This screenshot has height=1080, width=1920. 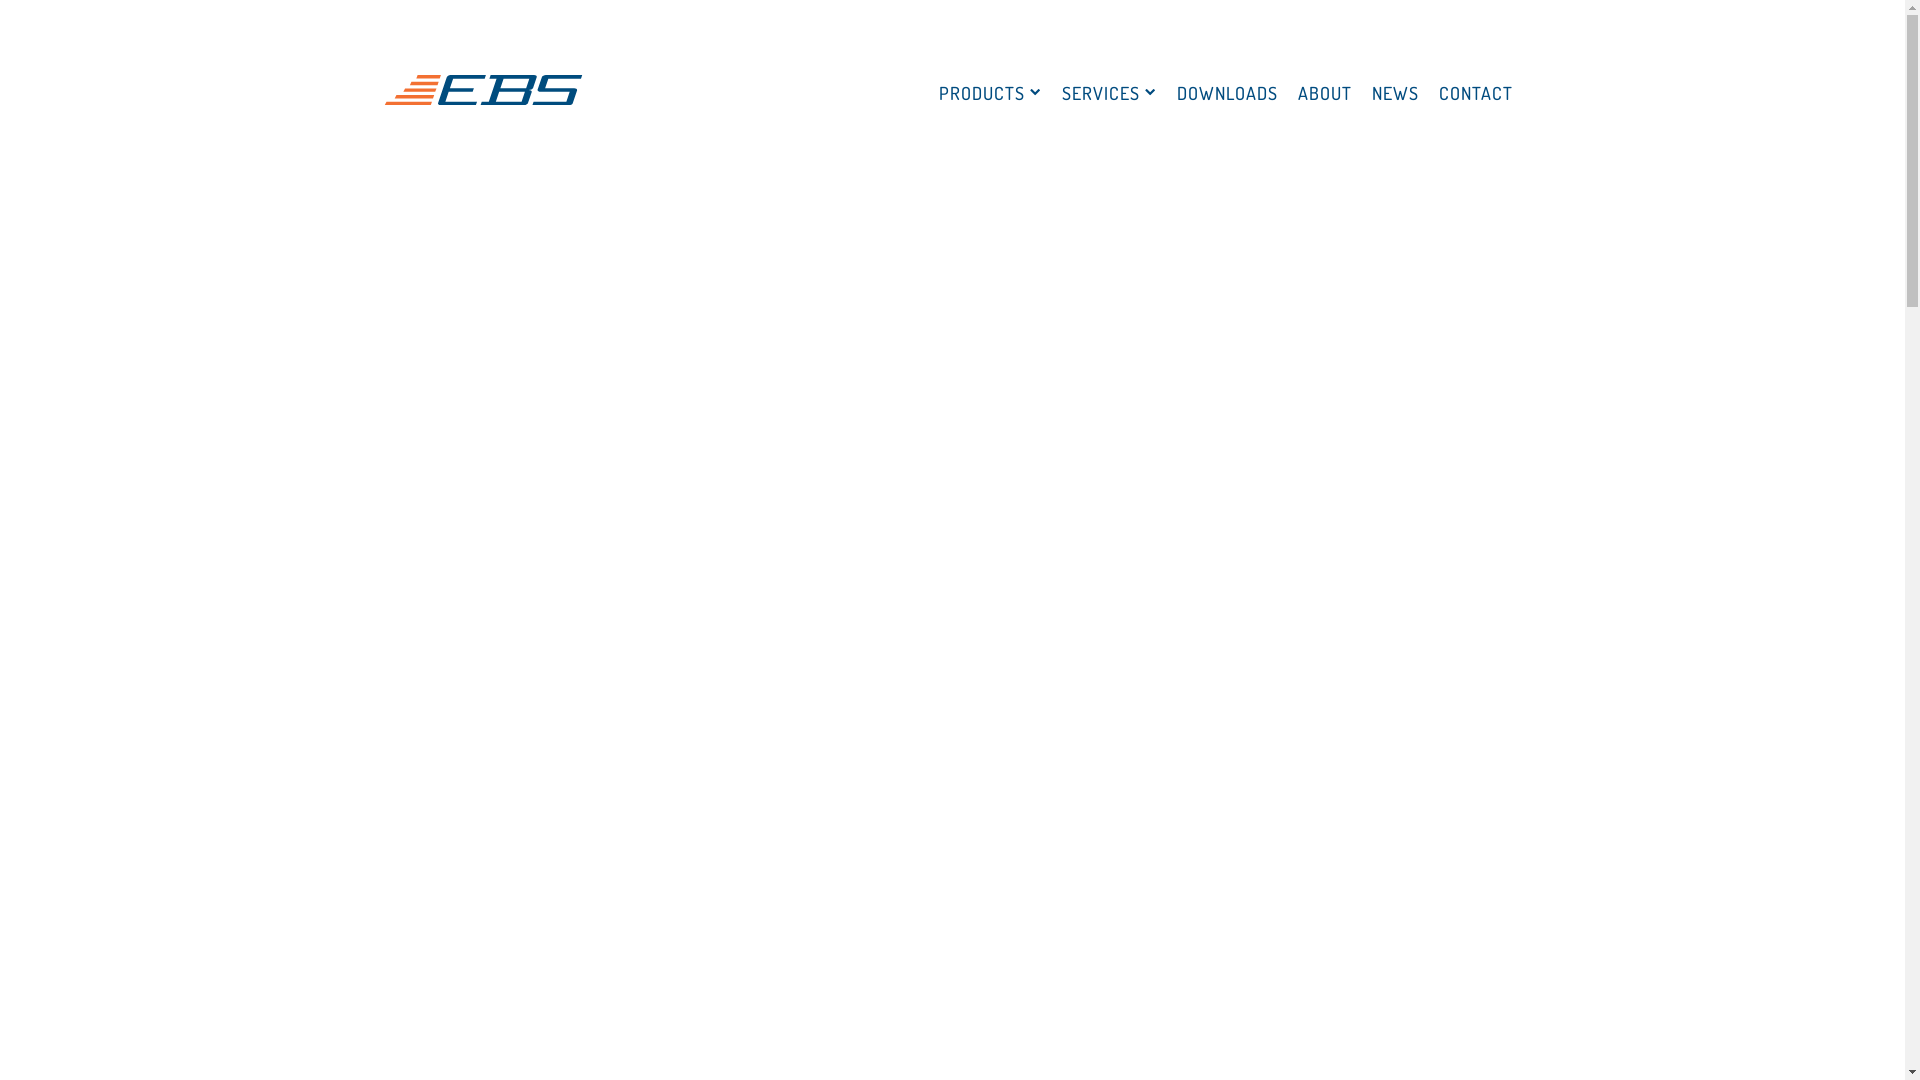 What do you see at coordinates (1110, 94) in the screenshot?
I see `SERVICES` at bounding box center [1110, 94].